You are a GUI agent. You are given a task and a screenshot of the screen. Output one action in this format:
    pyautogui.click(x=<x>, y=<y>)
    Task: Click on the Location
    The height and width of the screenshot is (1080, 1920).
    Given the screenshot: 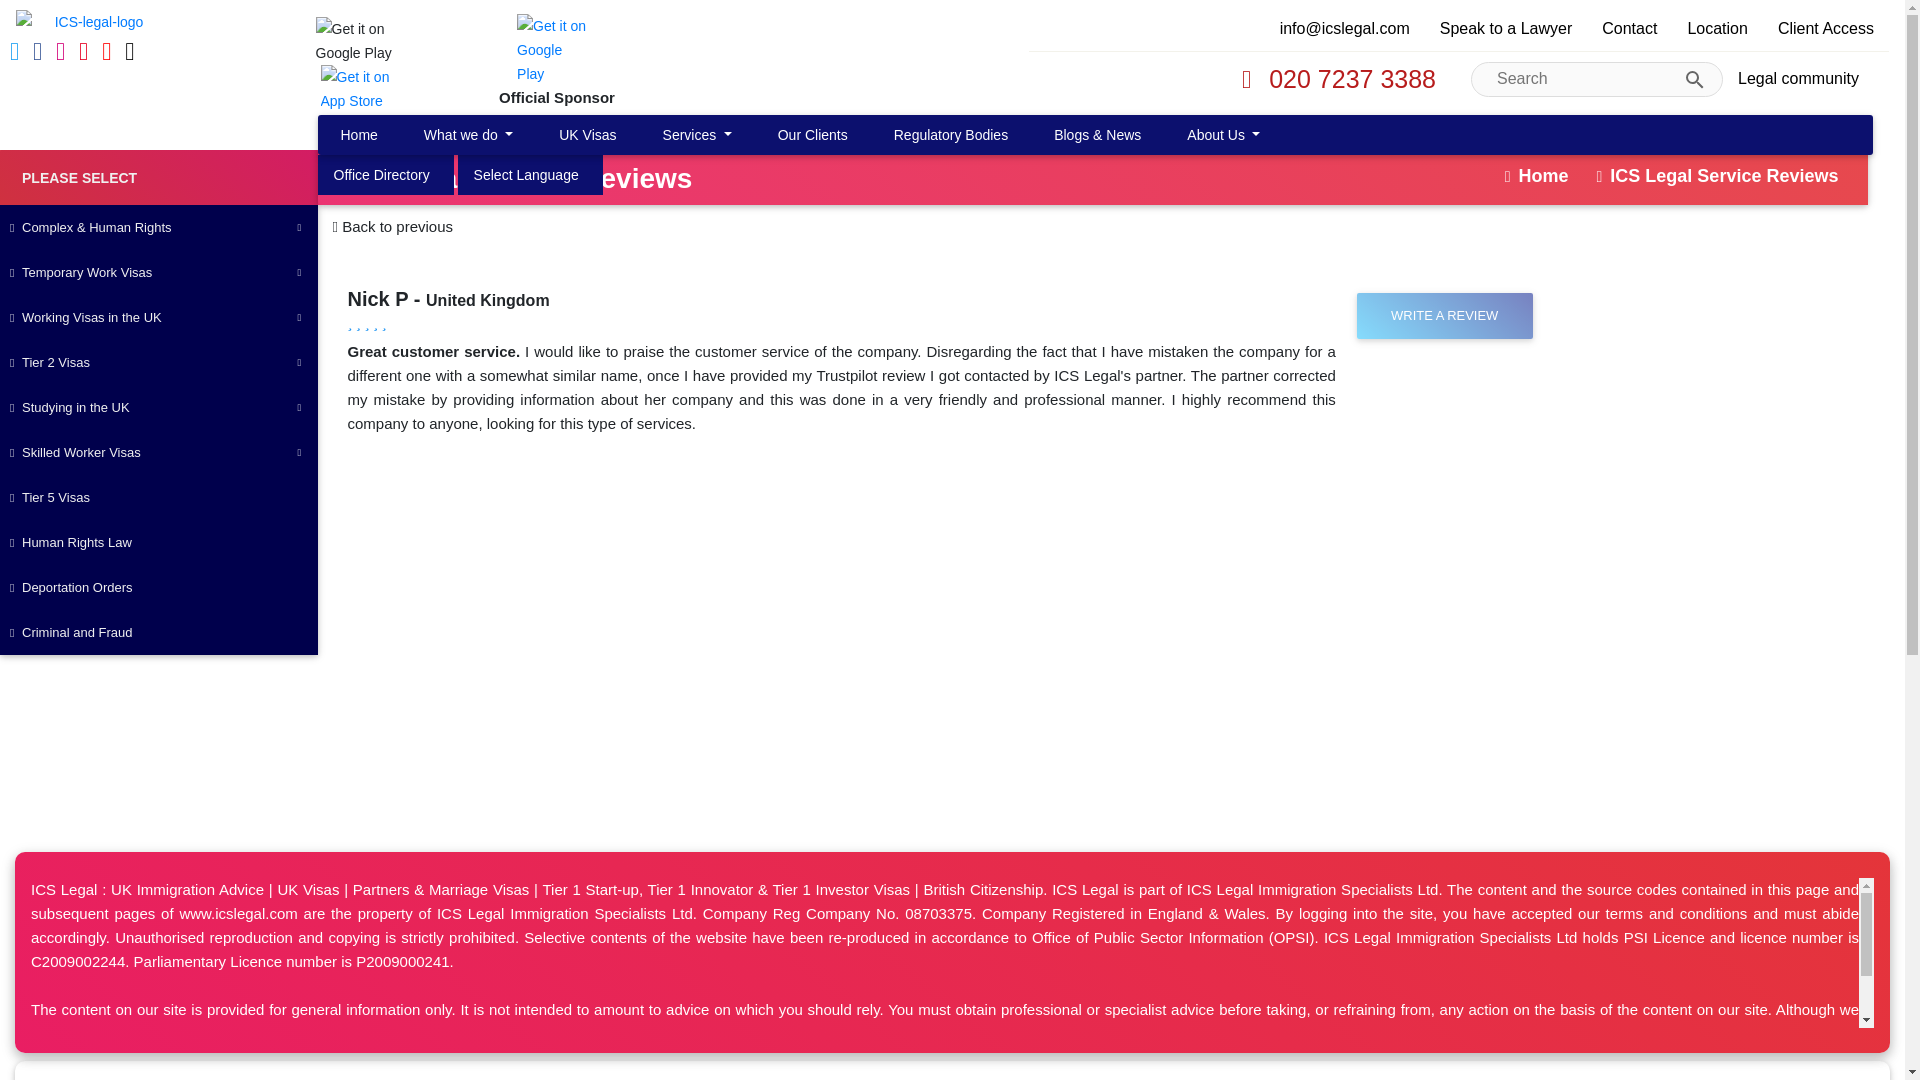 What is the action you would take?
    pyautogui.click(x=382, y=174)
    